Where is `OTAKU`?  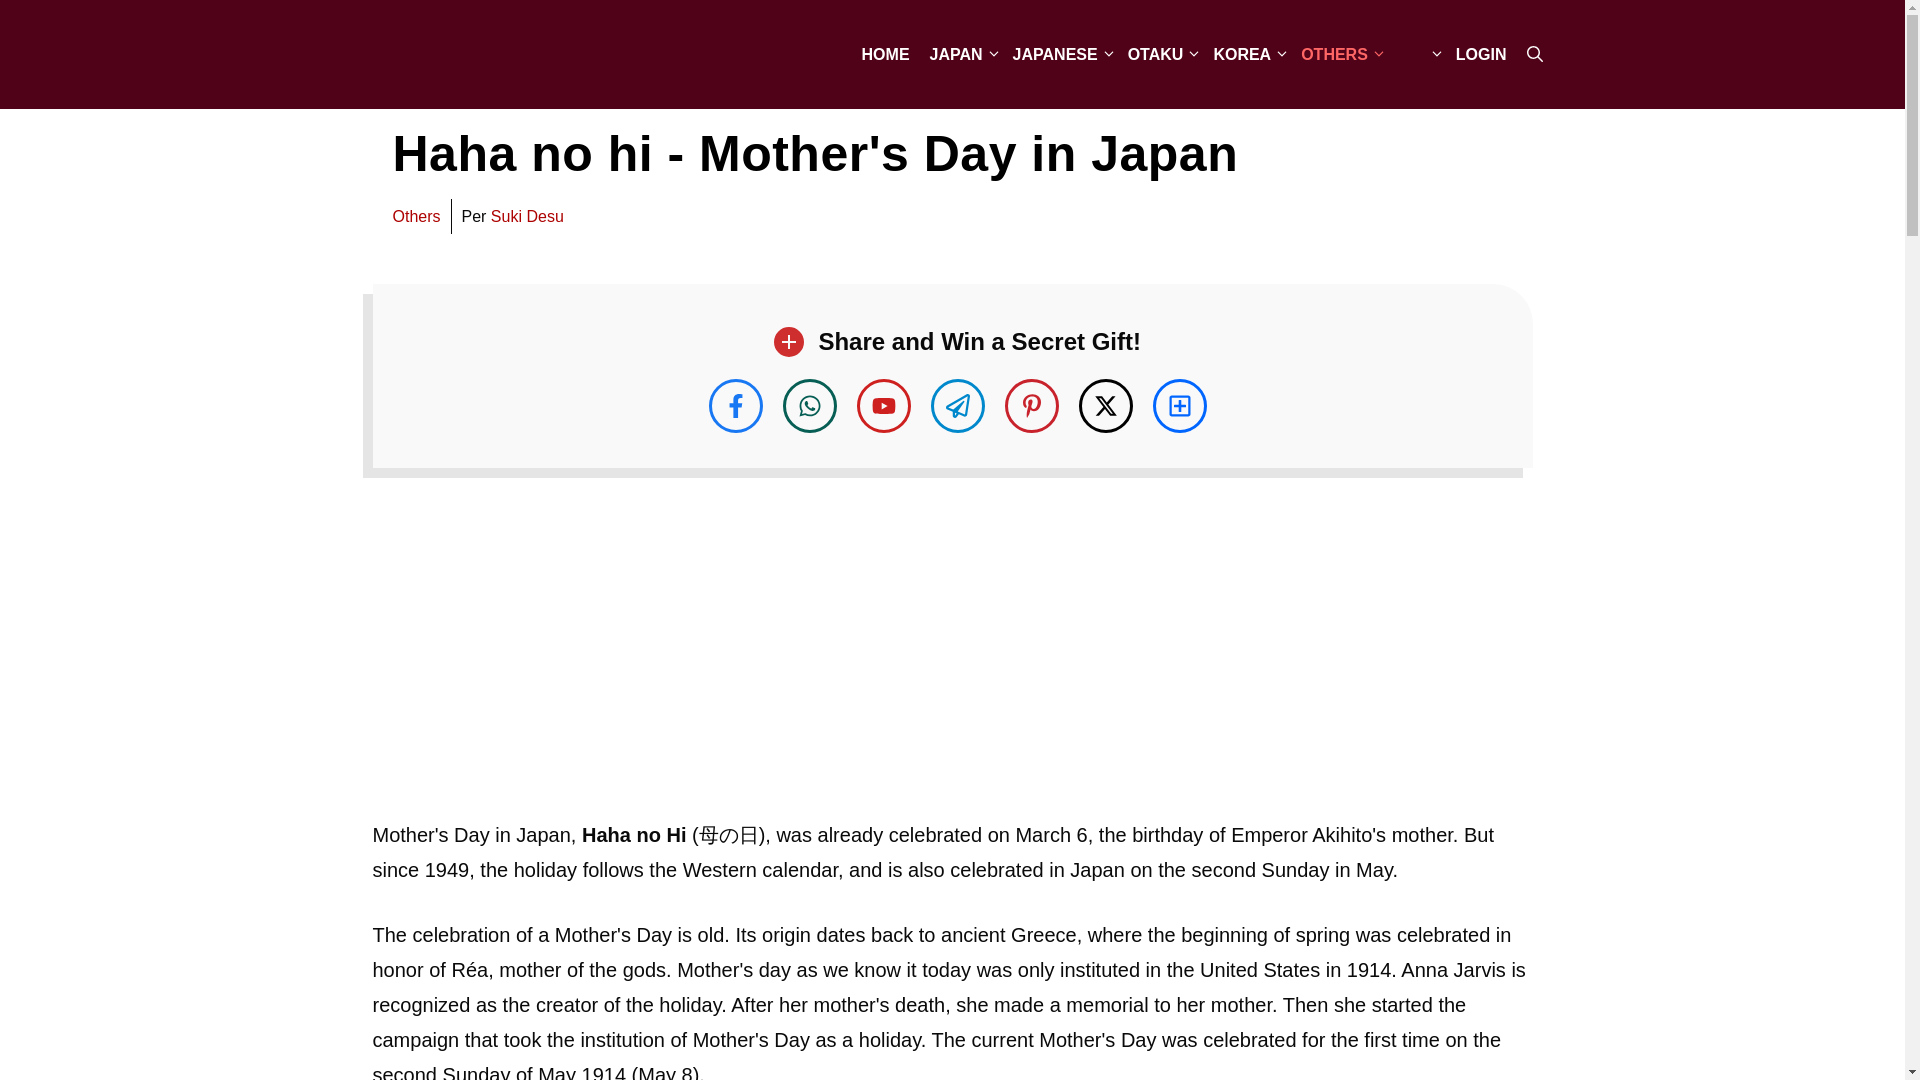
OTAKU is located at coordinates (1160, 54).